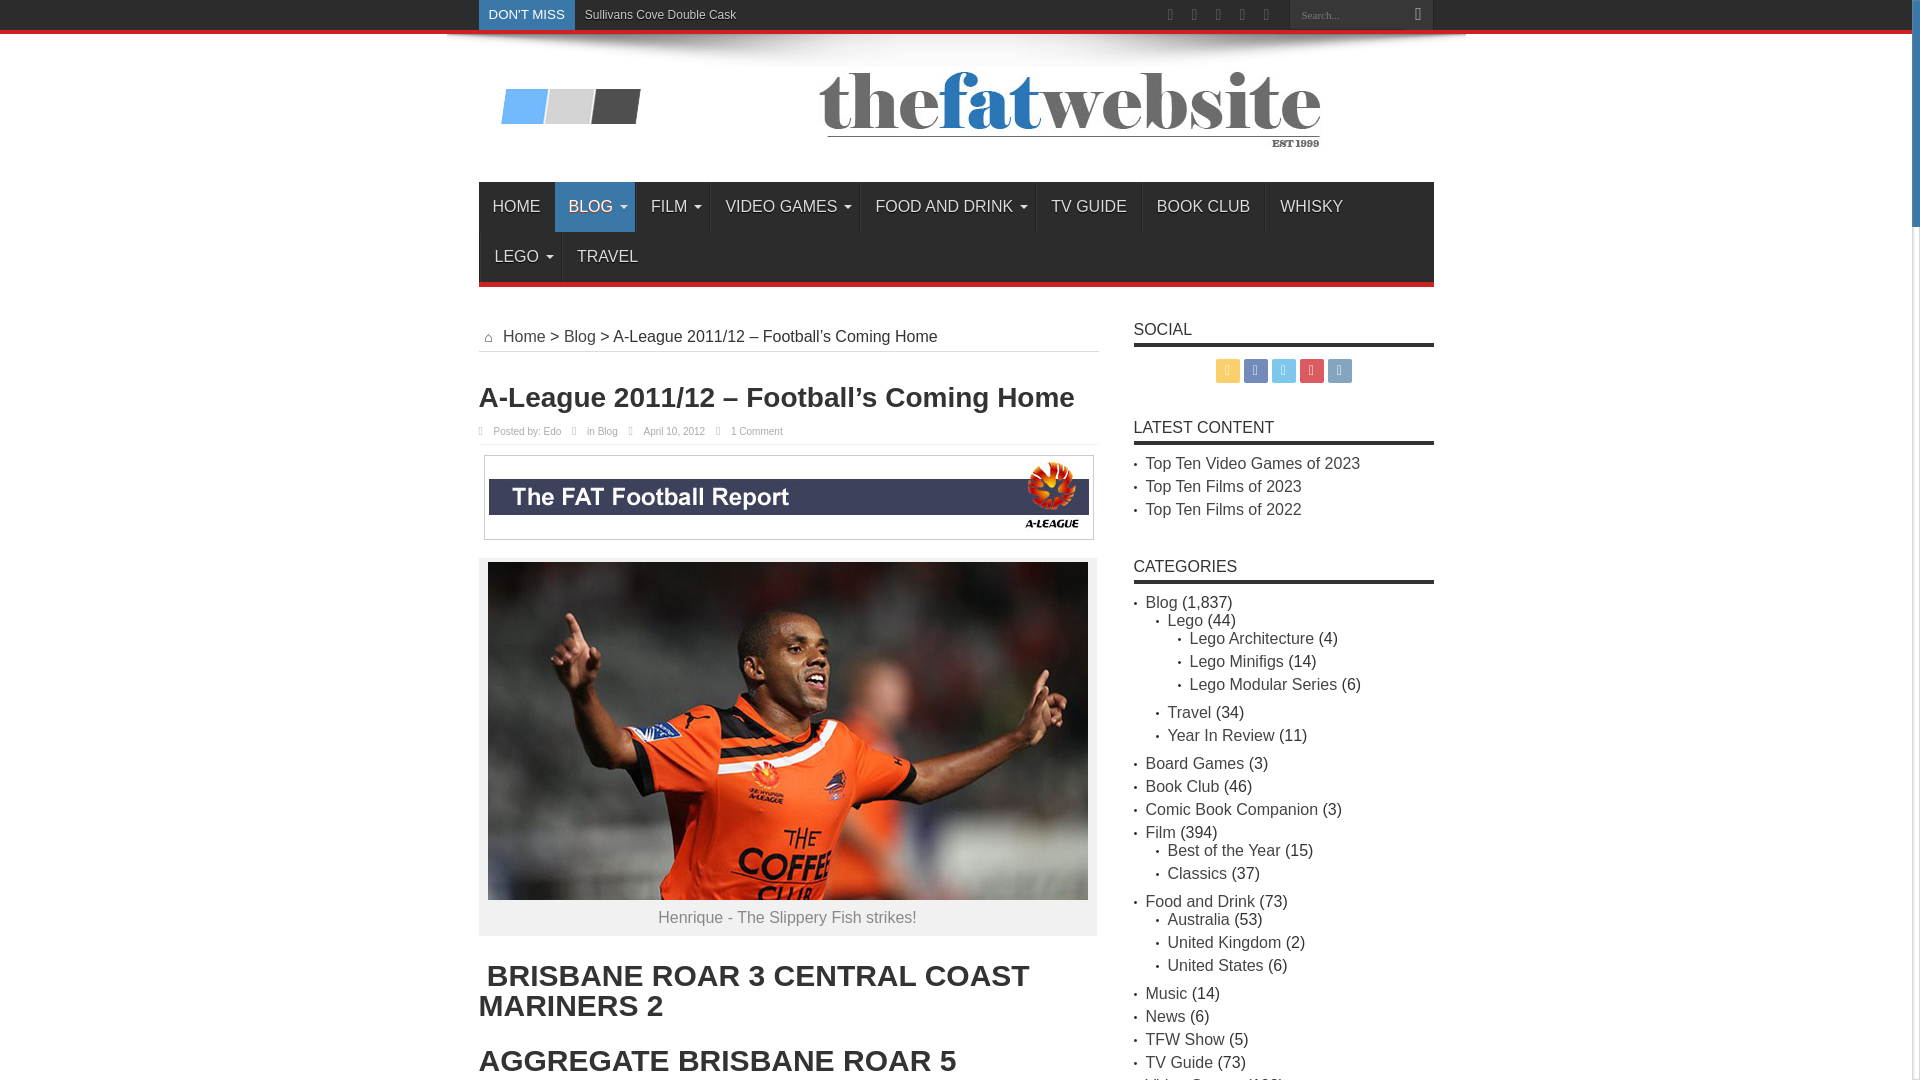 The image size is (1920, 1080). Describe the element at coordinates (672, 207) in the screenshot. I see `FILM` at that location.